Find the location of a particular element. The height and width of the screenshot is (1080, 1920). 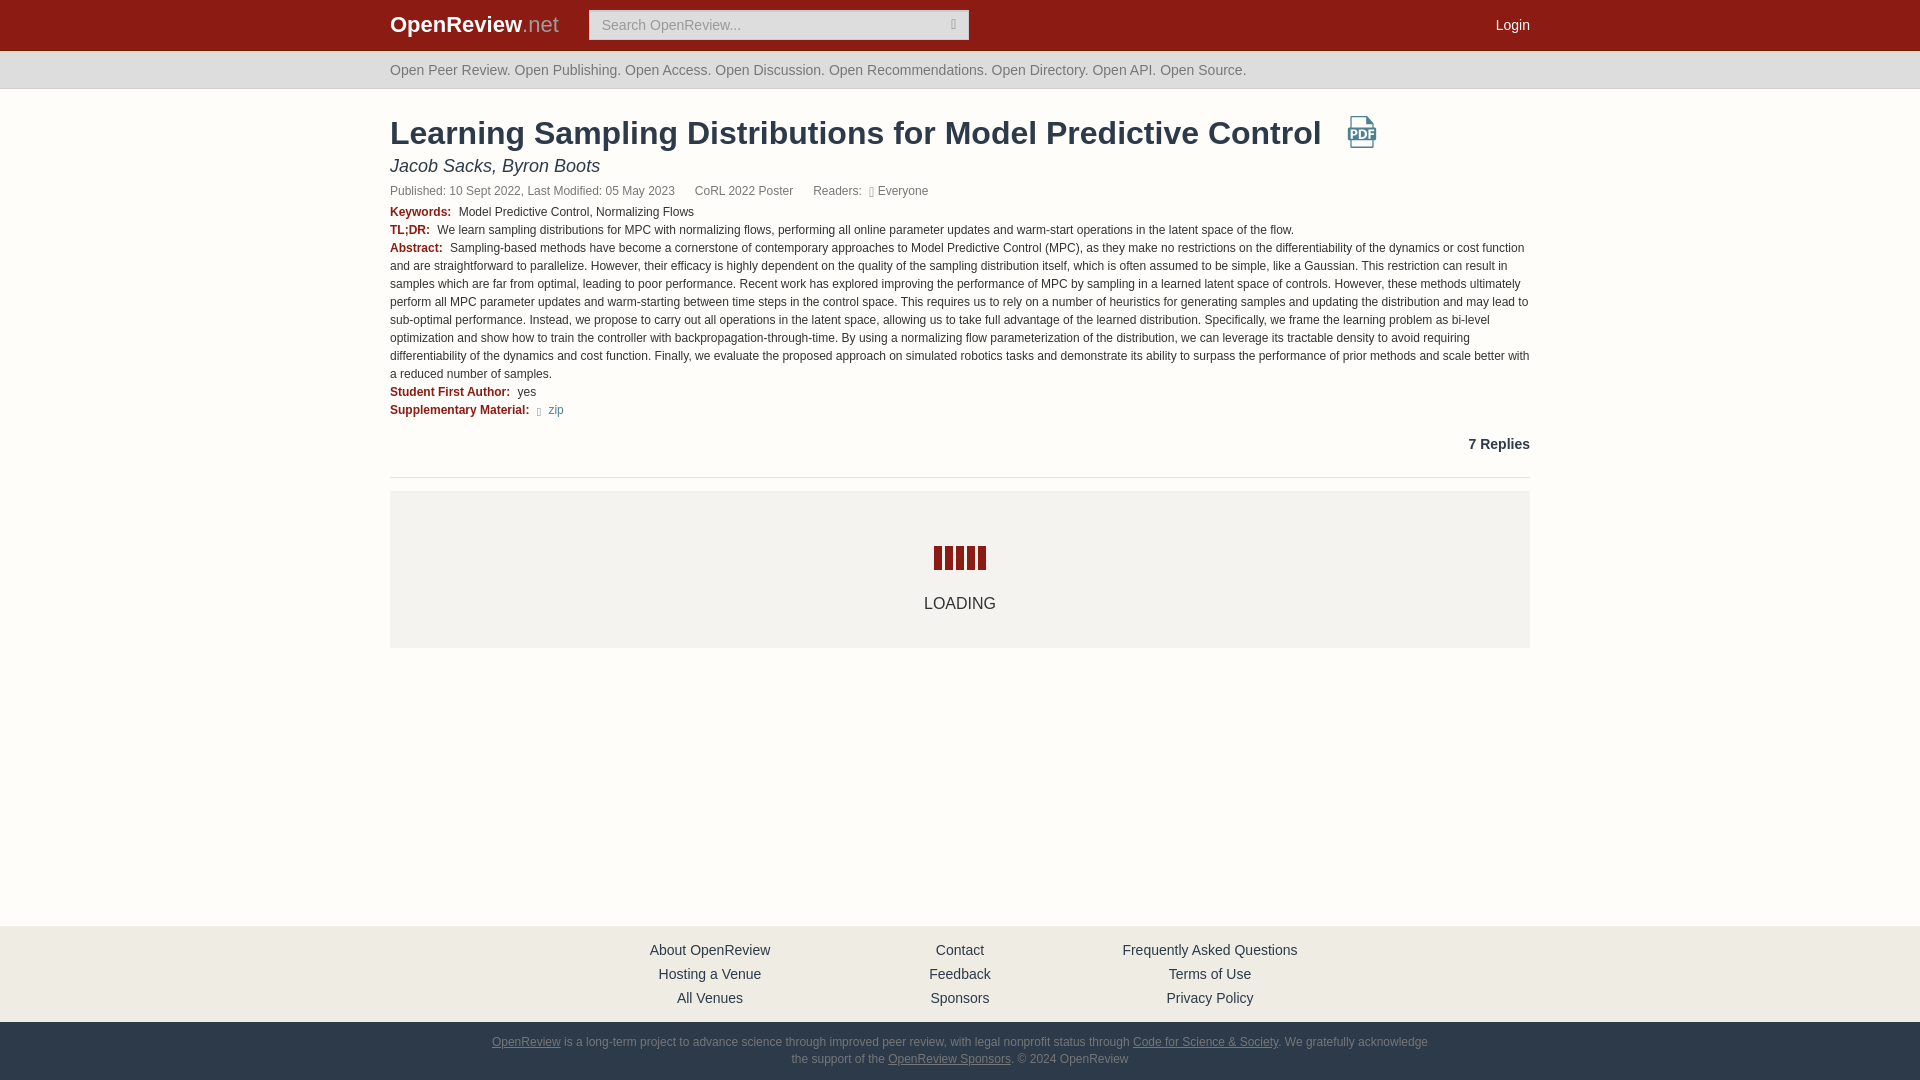

Login is located at coordinates (1512, 24).